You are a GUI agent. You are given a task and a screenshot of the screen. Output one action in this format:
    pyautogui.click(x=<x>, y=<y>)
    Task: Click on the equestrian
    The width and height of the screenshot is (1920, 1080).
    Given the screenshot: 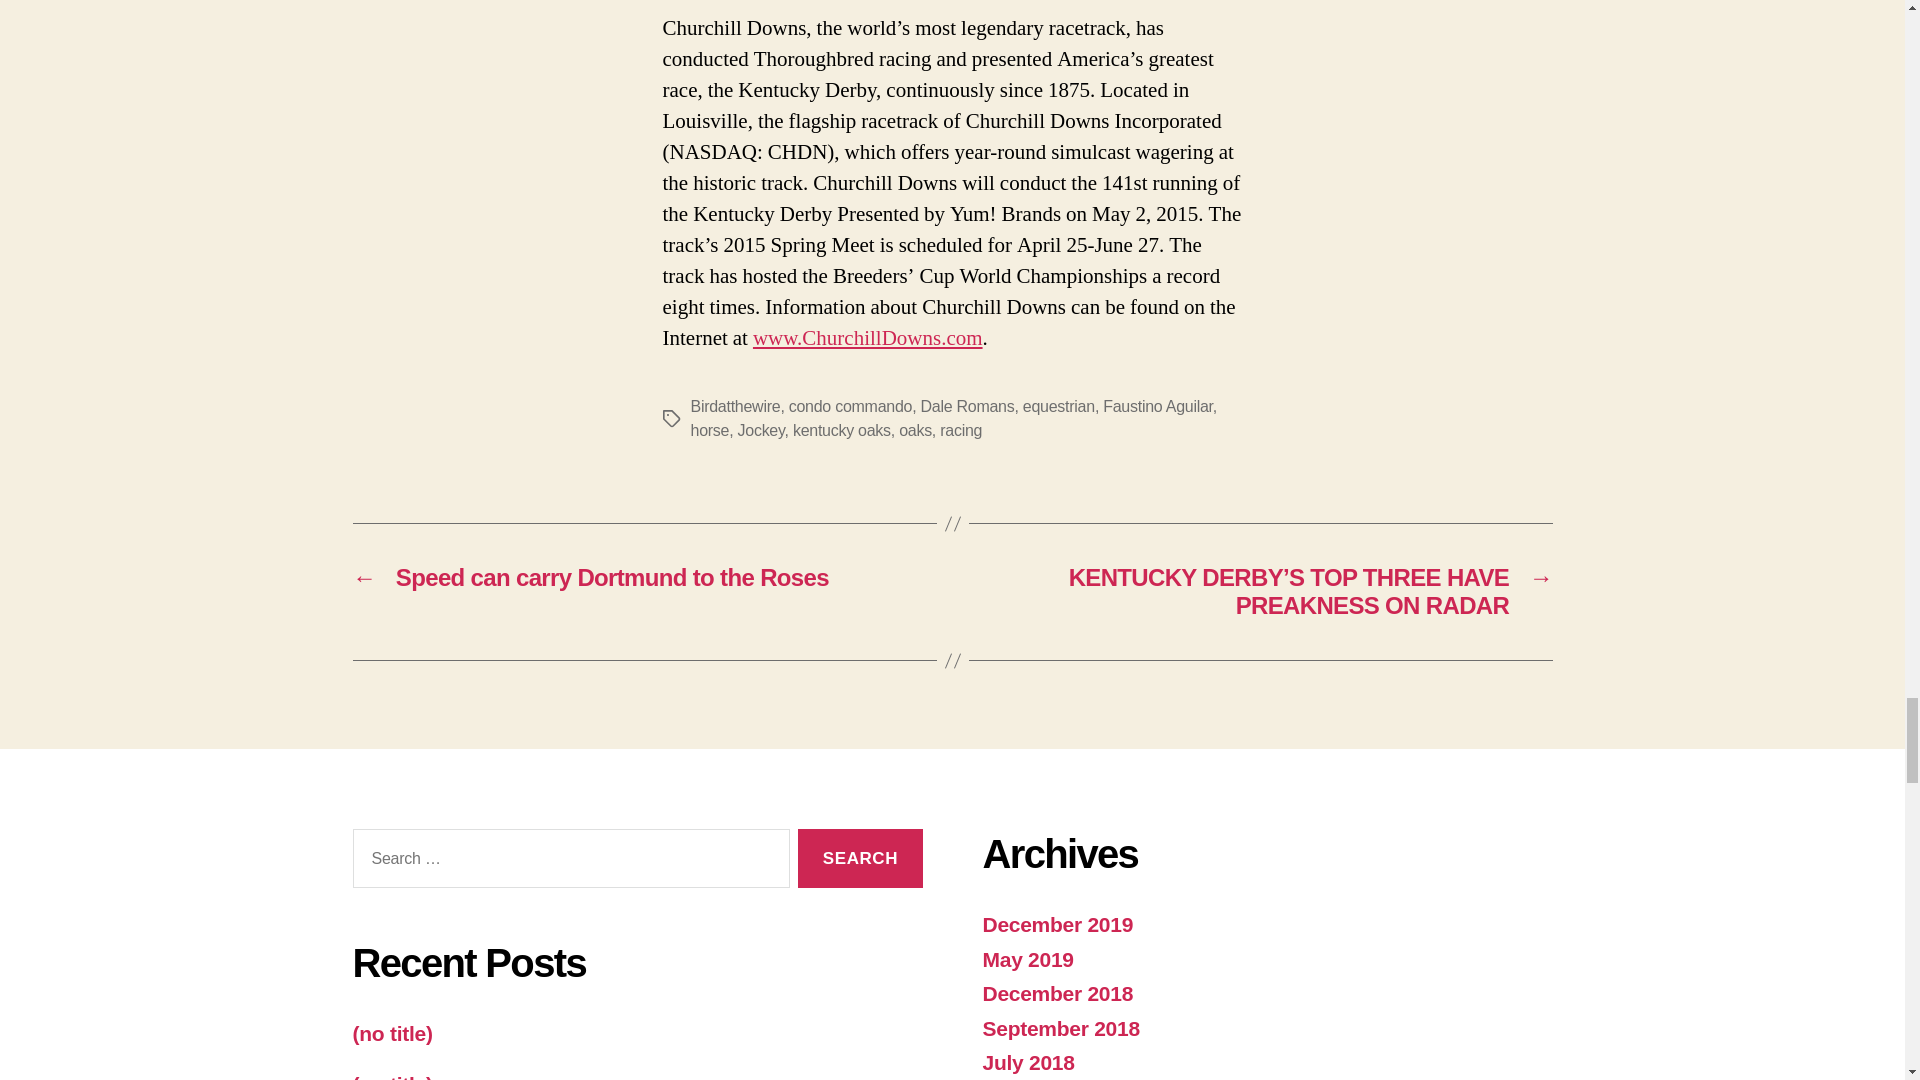 What is the action you would take?
    pyautogui.click(x=1058, y=406)
    